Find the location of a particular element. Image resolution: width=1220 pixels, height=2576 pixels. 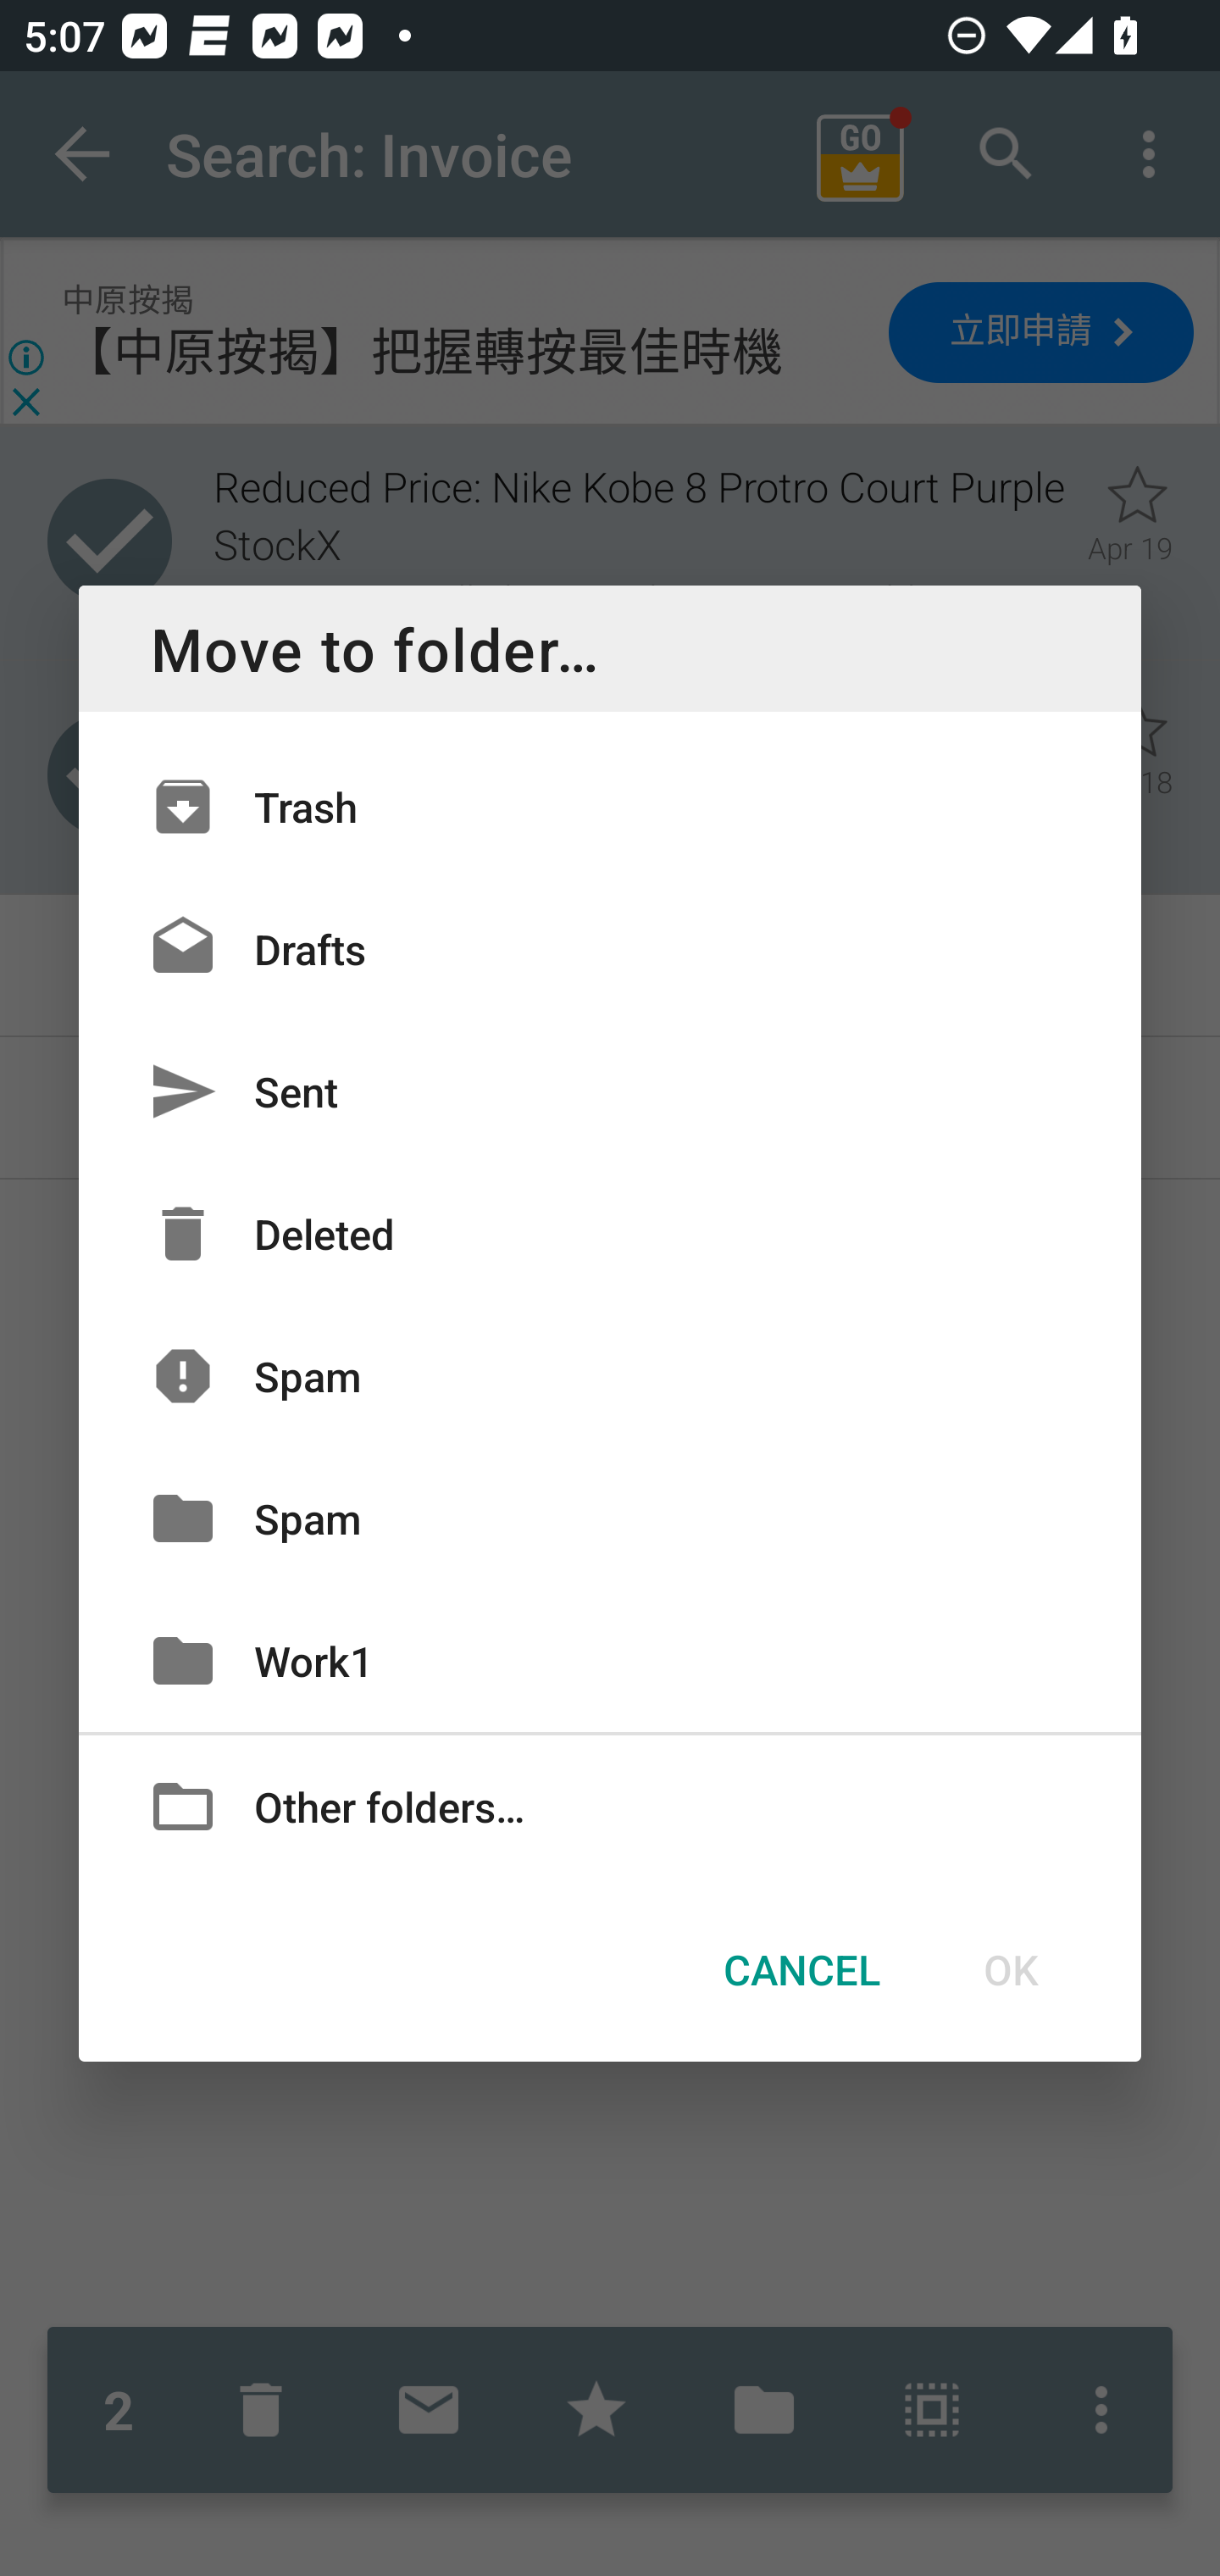

OK is located at coordinates (1010, 1970).